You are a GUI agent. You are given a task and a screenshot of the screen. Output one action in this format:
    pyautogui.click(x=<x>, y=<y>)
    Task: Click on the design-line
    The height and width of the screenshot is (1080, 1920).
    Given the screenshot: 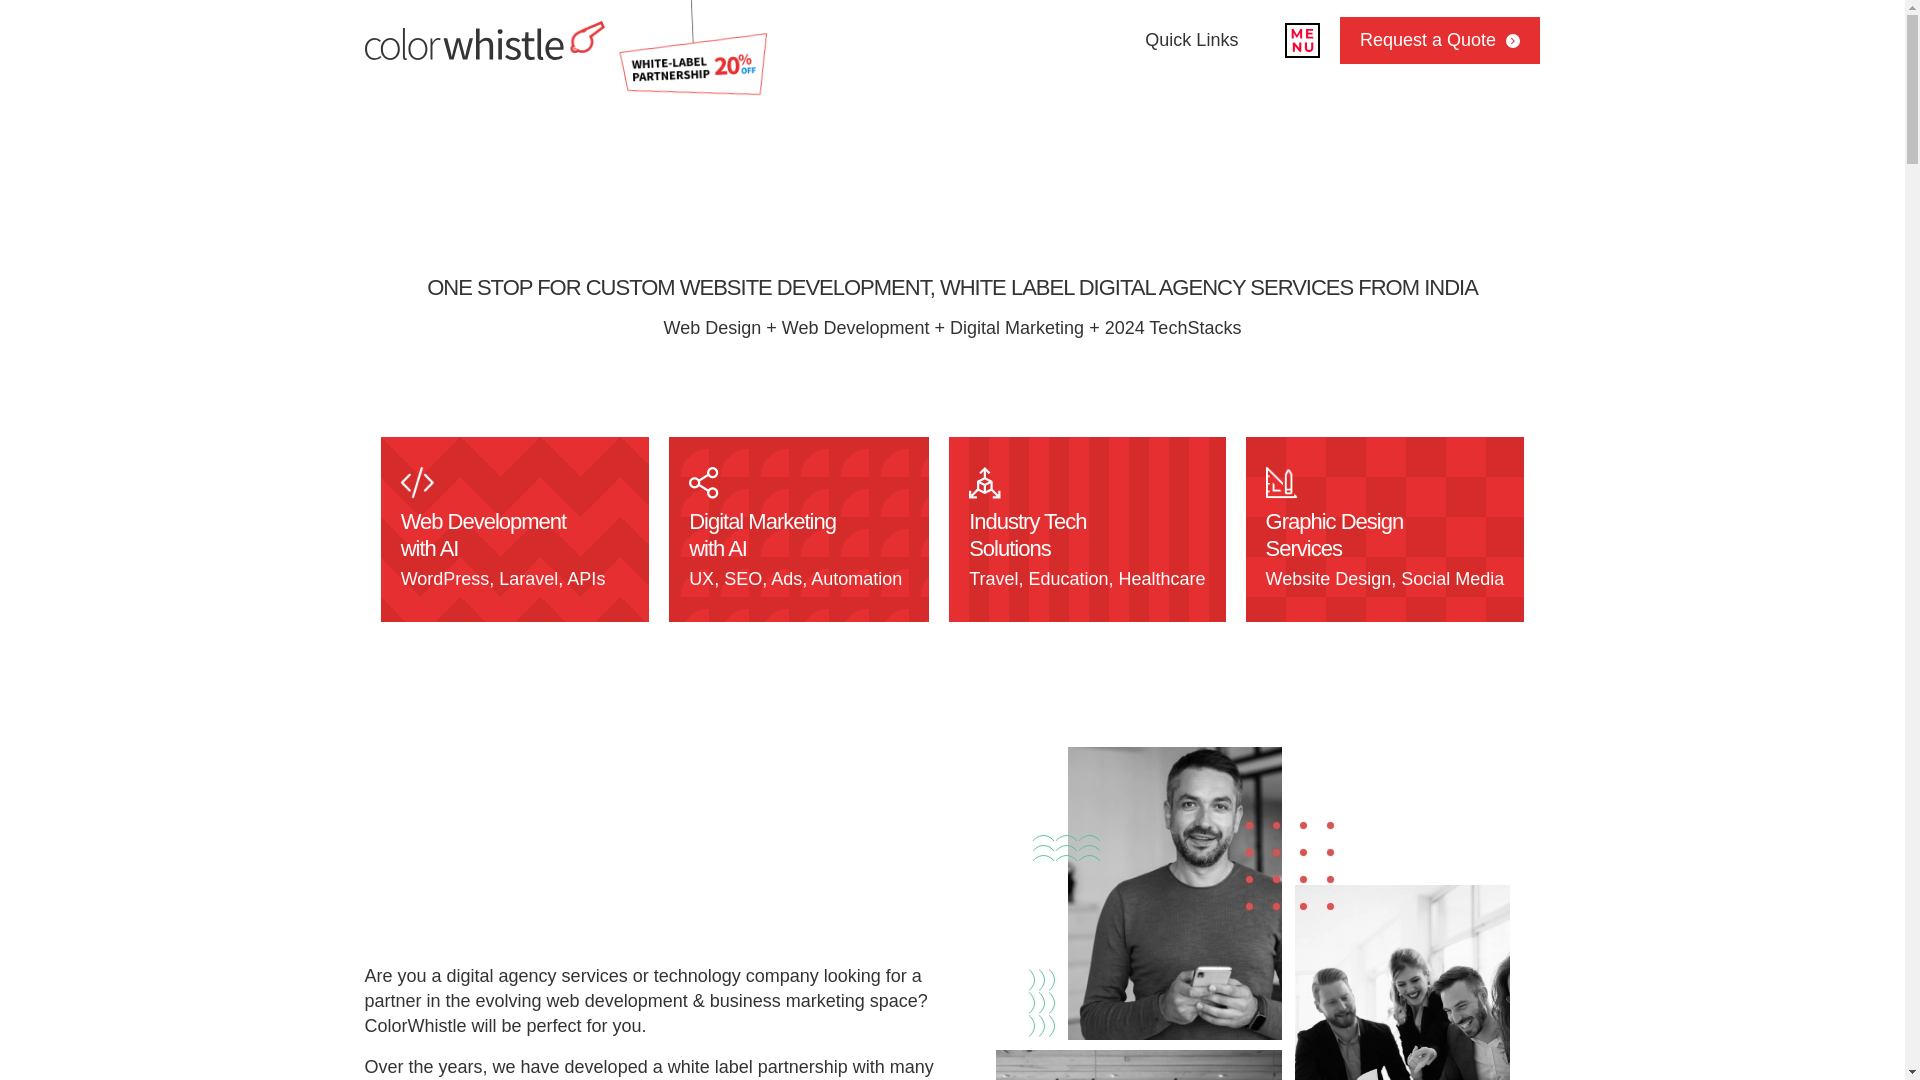 What is the action you would take?
    pyautogui.click(x=1281, y=482)
    